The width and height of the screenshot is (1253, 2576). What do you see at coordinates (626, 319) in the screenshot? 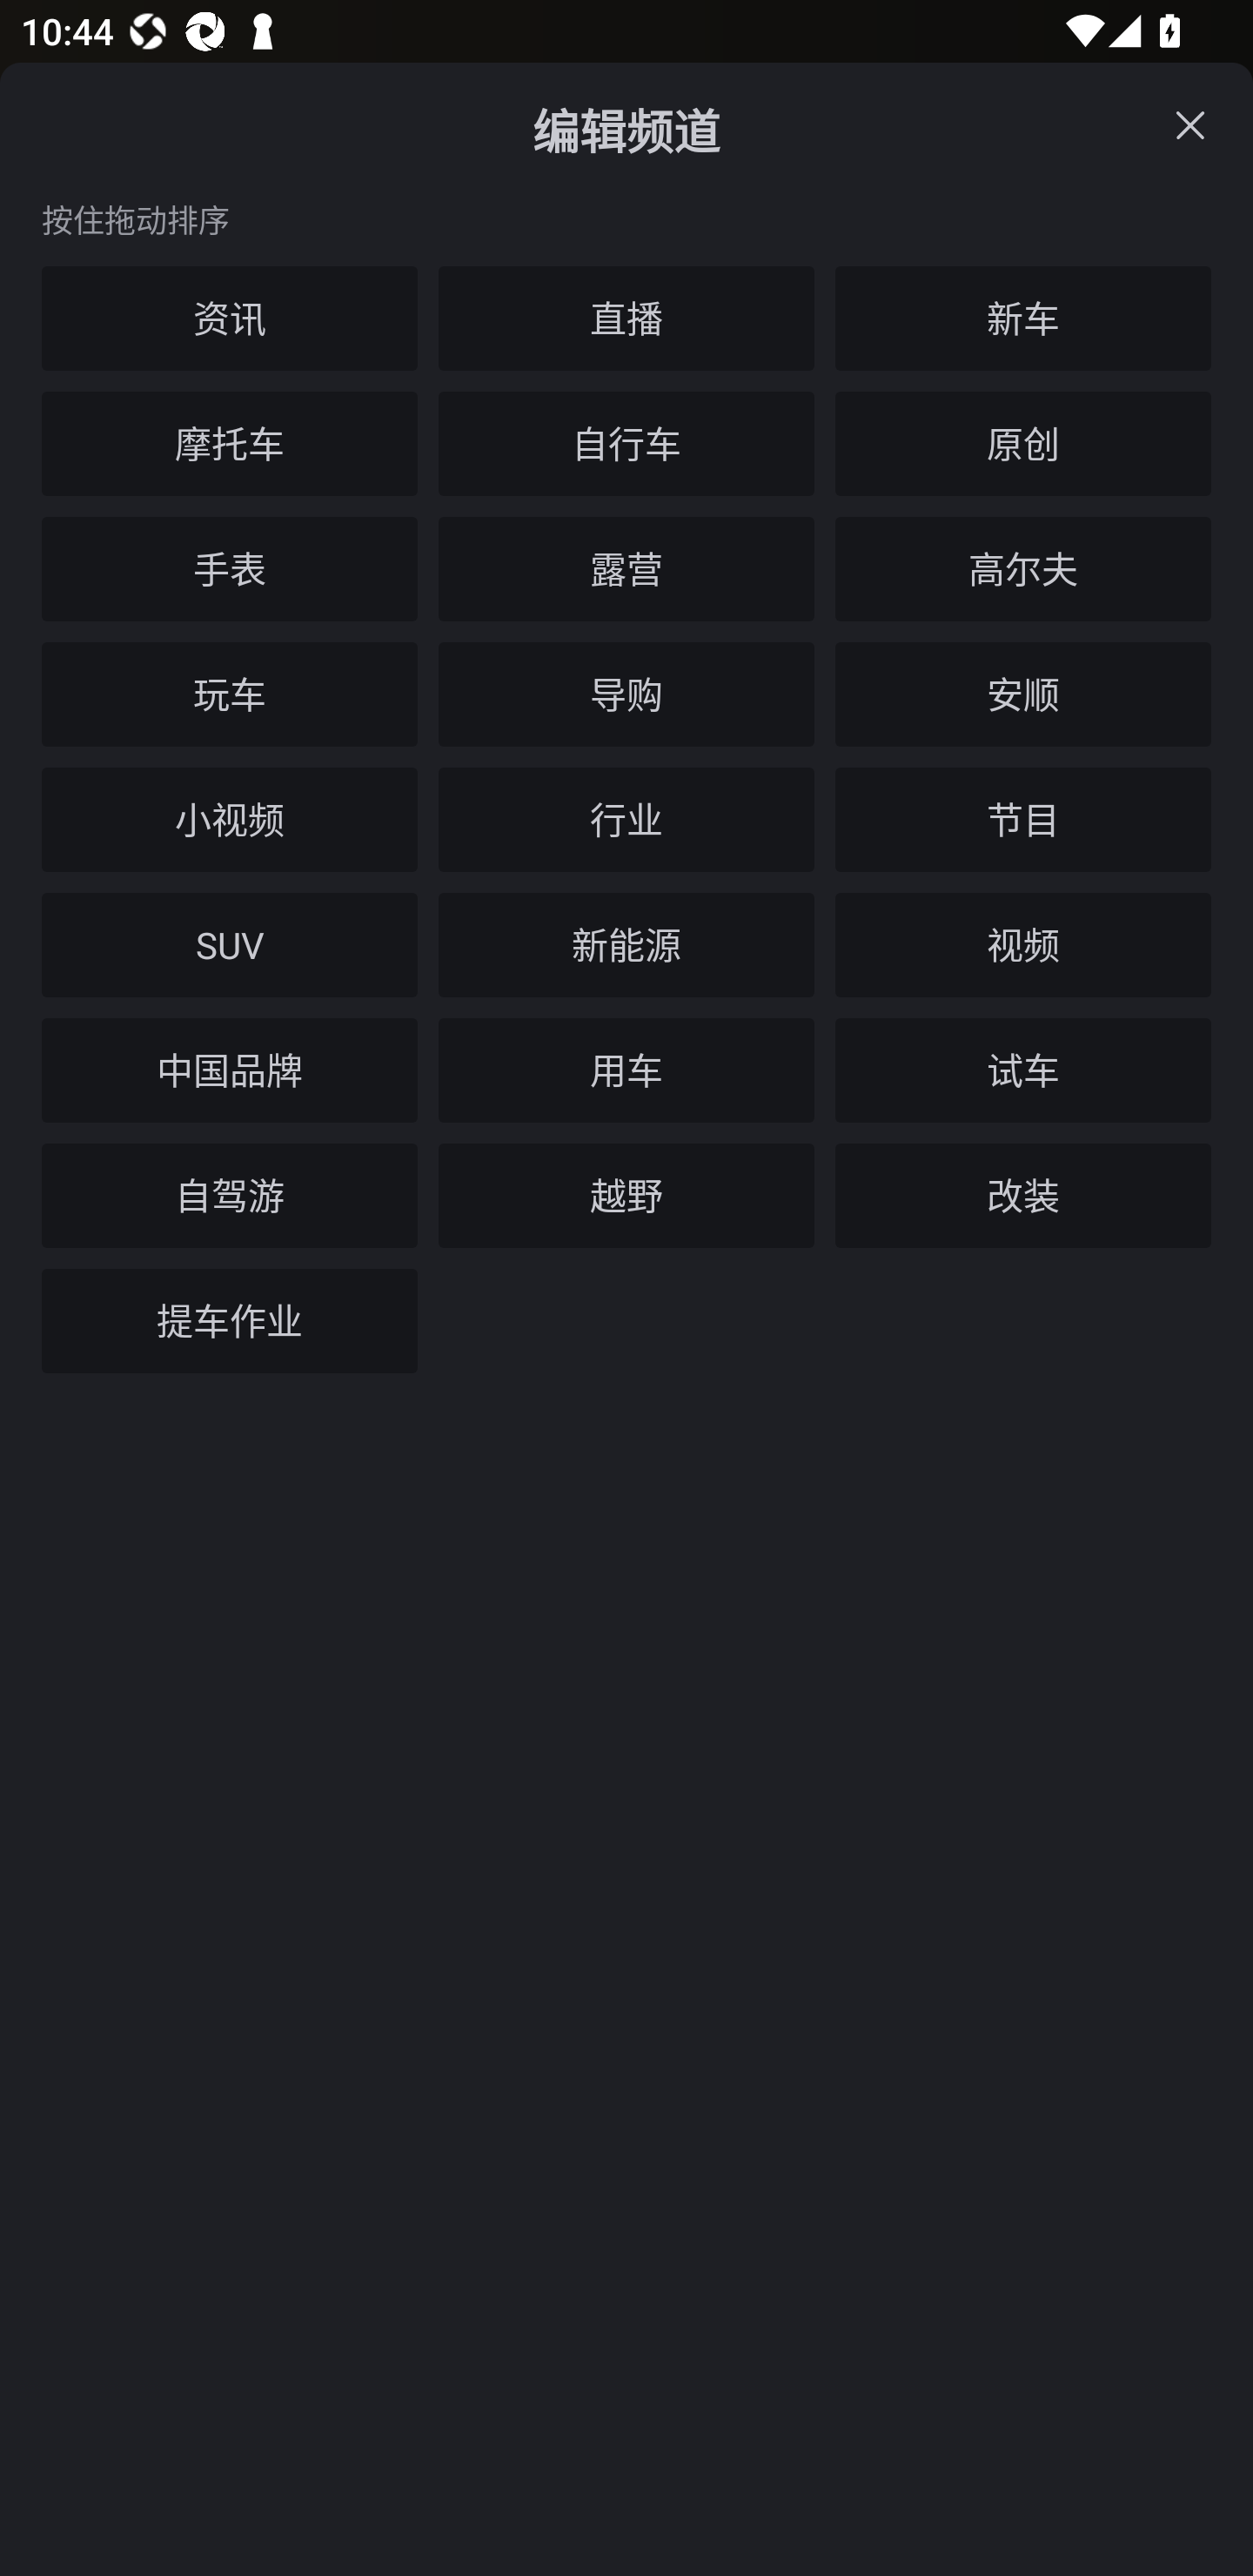
I see `直播` at bounding box center [626, 319].